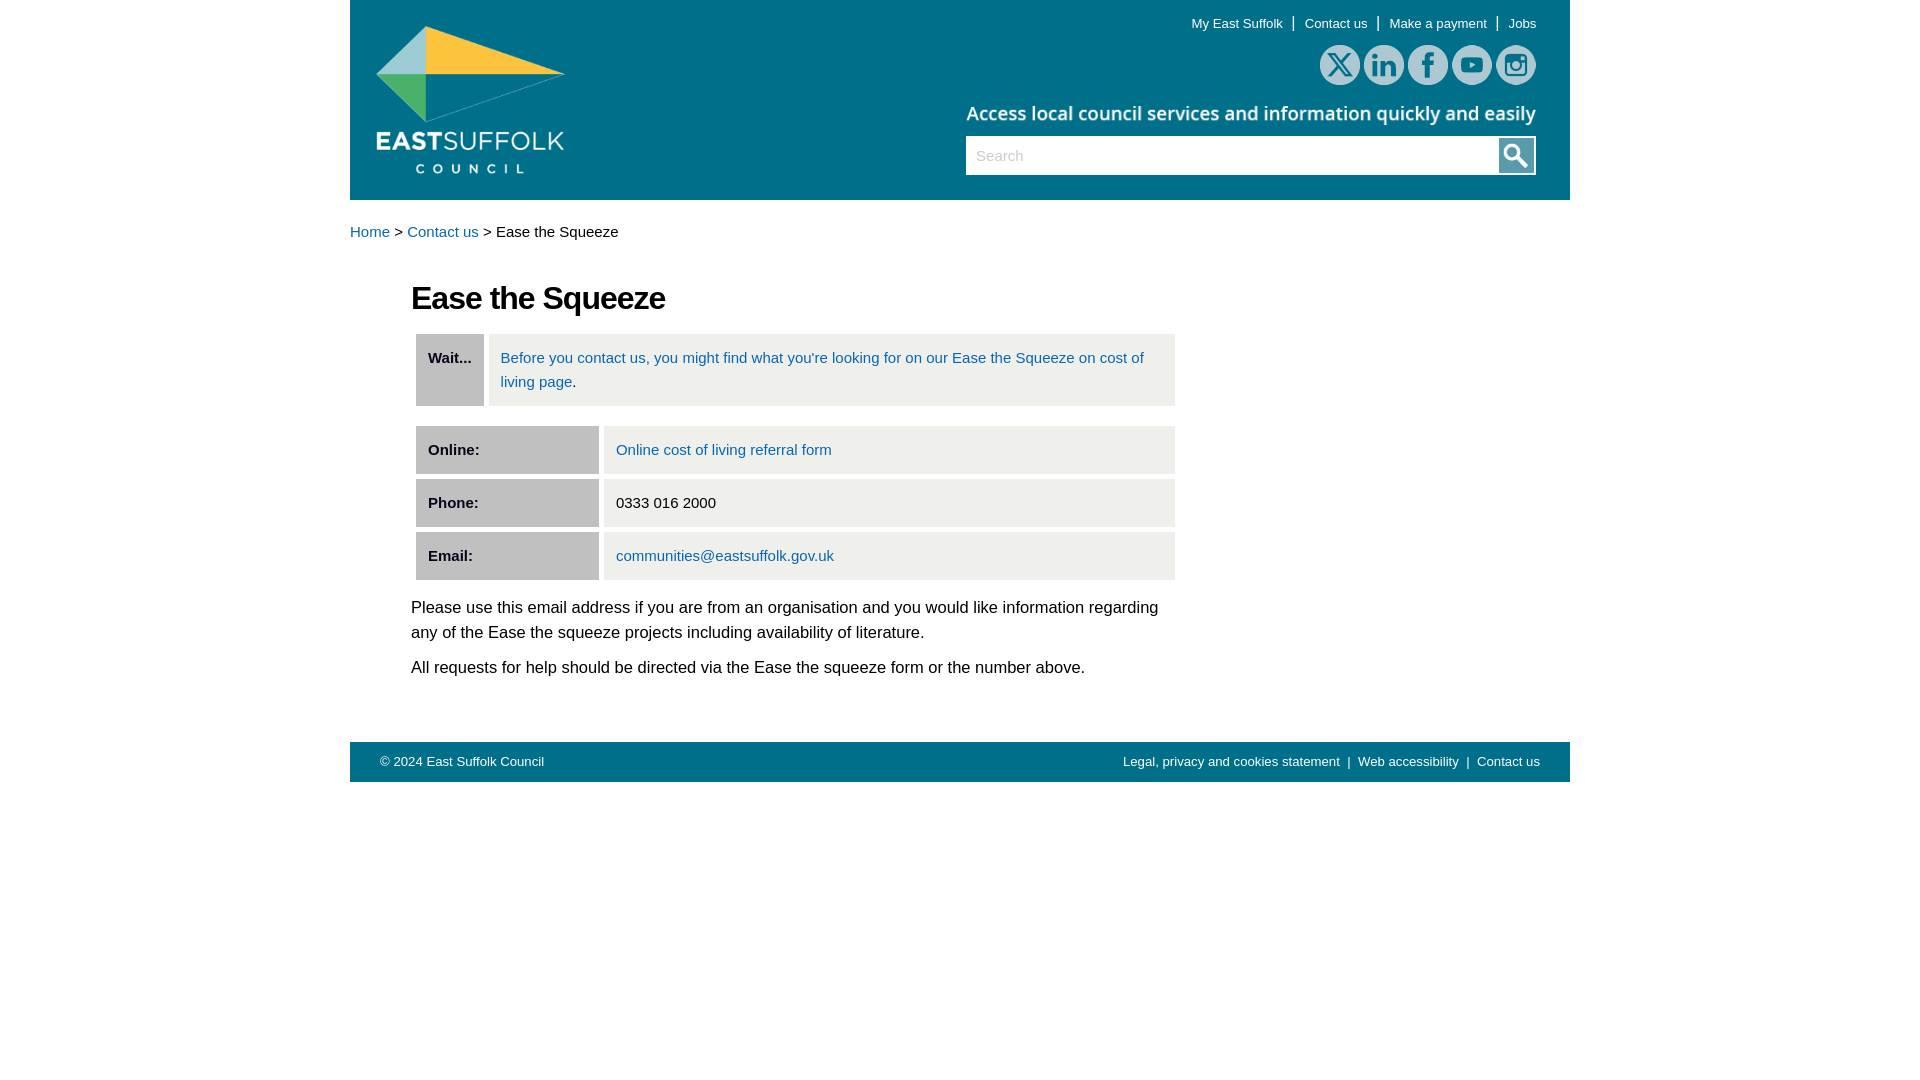 The image size is (1920, 1080). What do you see at coordinates (369, 230) in the screenshot?
I see `Home` at bounding box center [369, 230].